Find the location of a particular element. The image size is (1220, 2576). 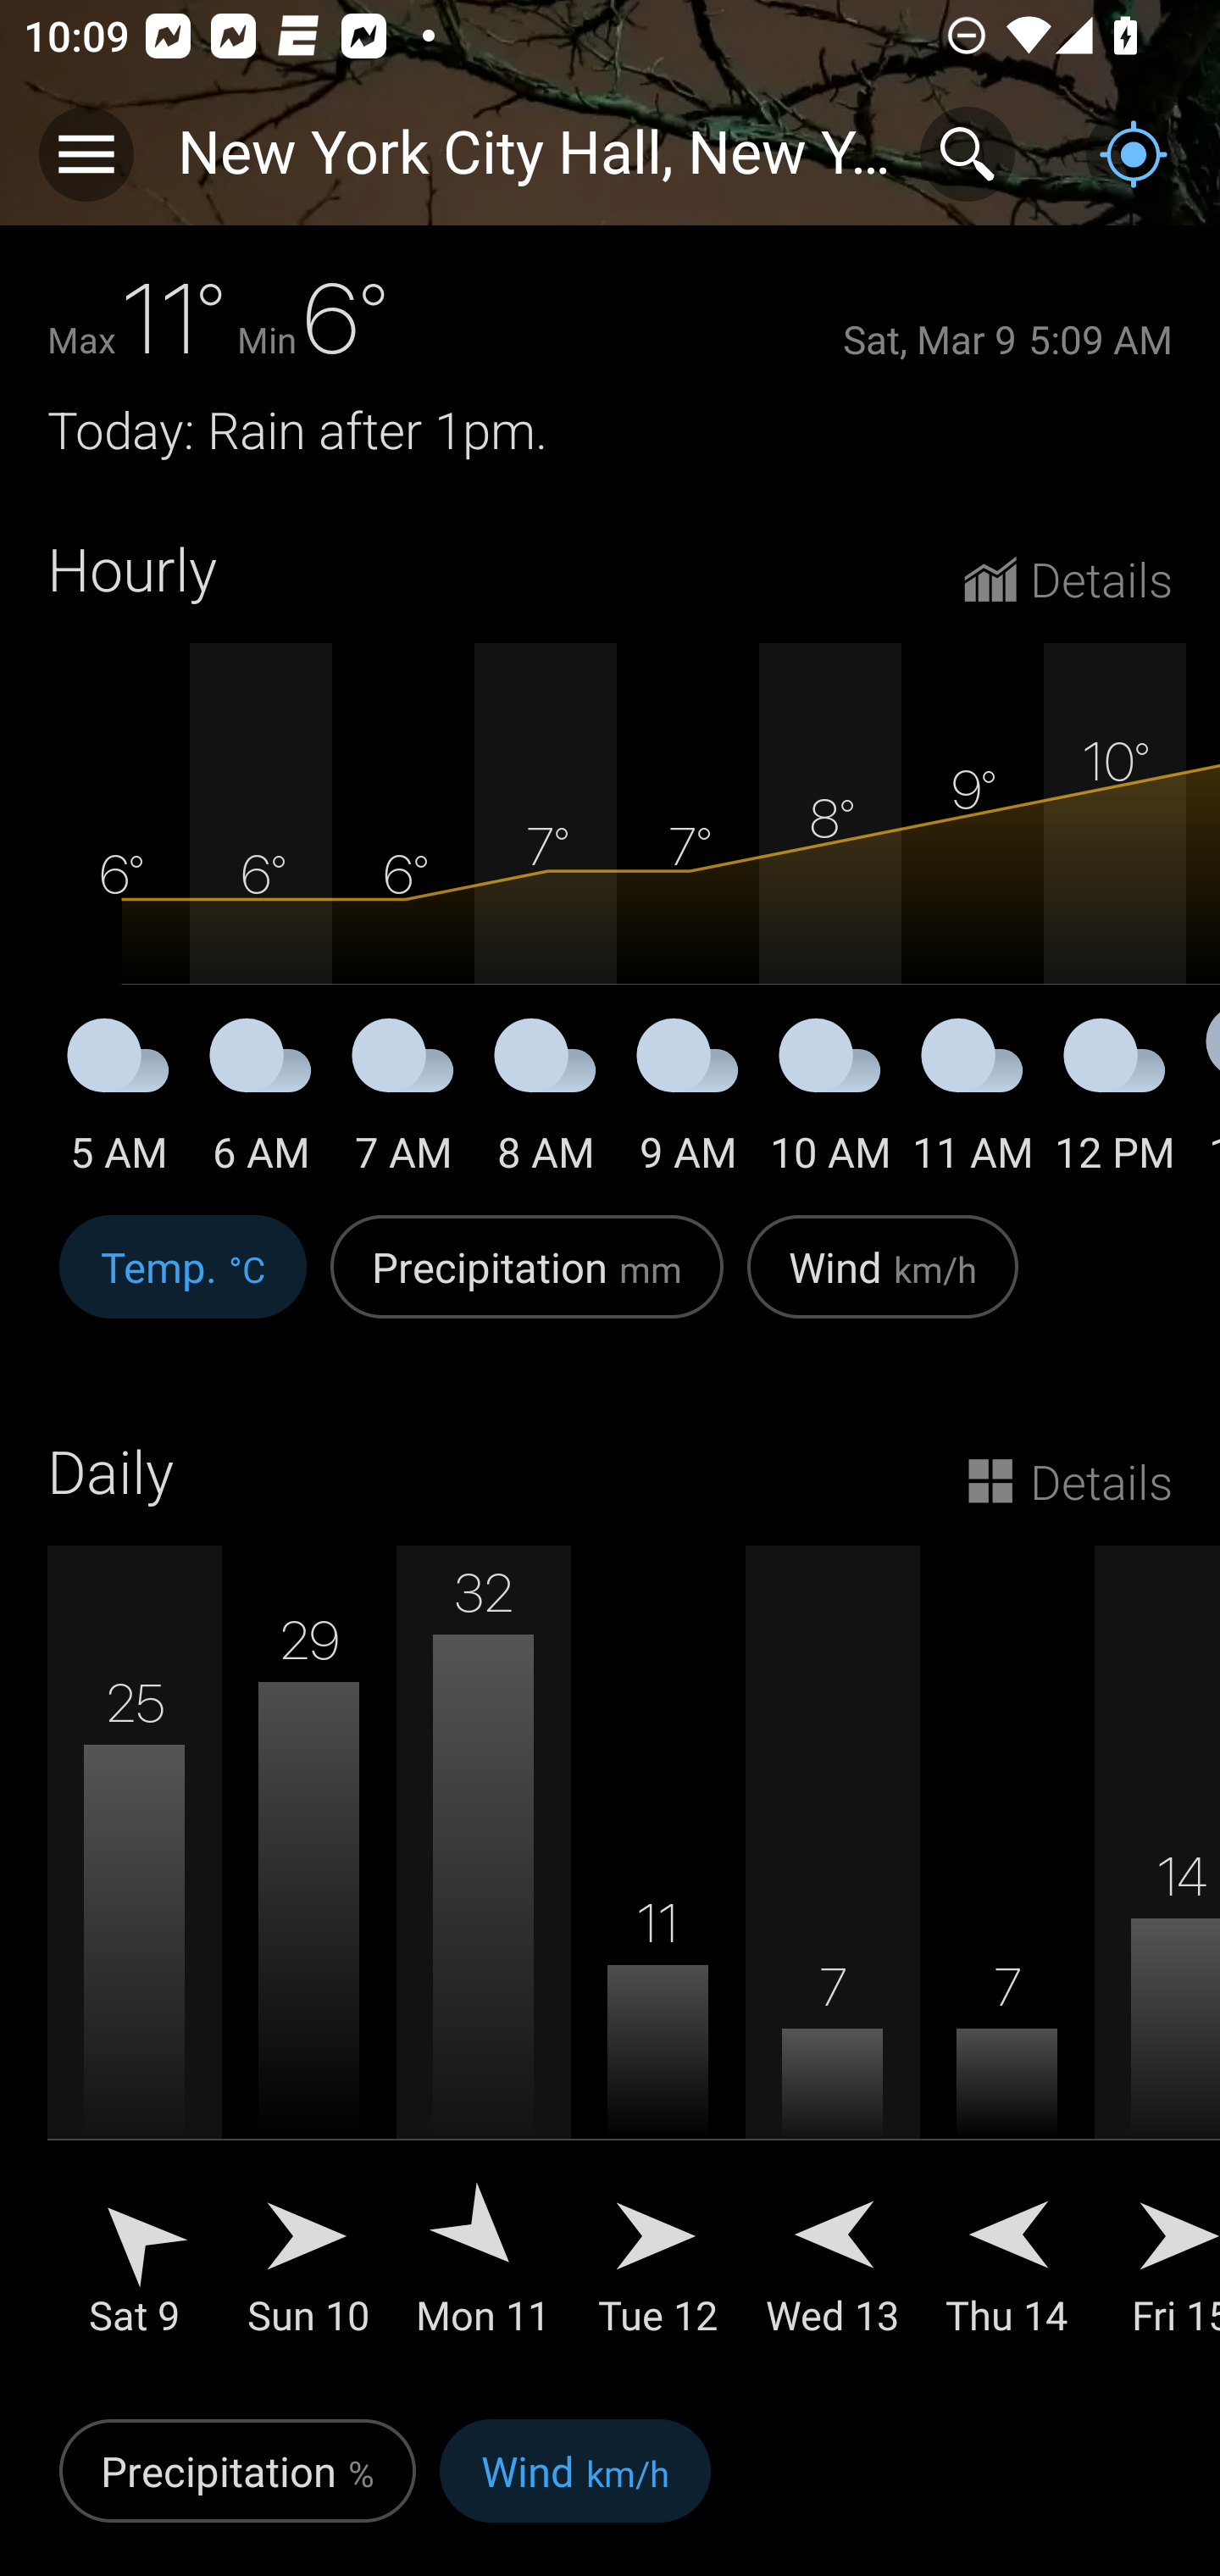

5 AM is located at coordinates (119, 1101).